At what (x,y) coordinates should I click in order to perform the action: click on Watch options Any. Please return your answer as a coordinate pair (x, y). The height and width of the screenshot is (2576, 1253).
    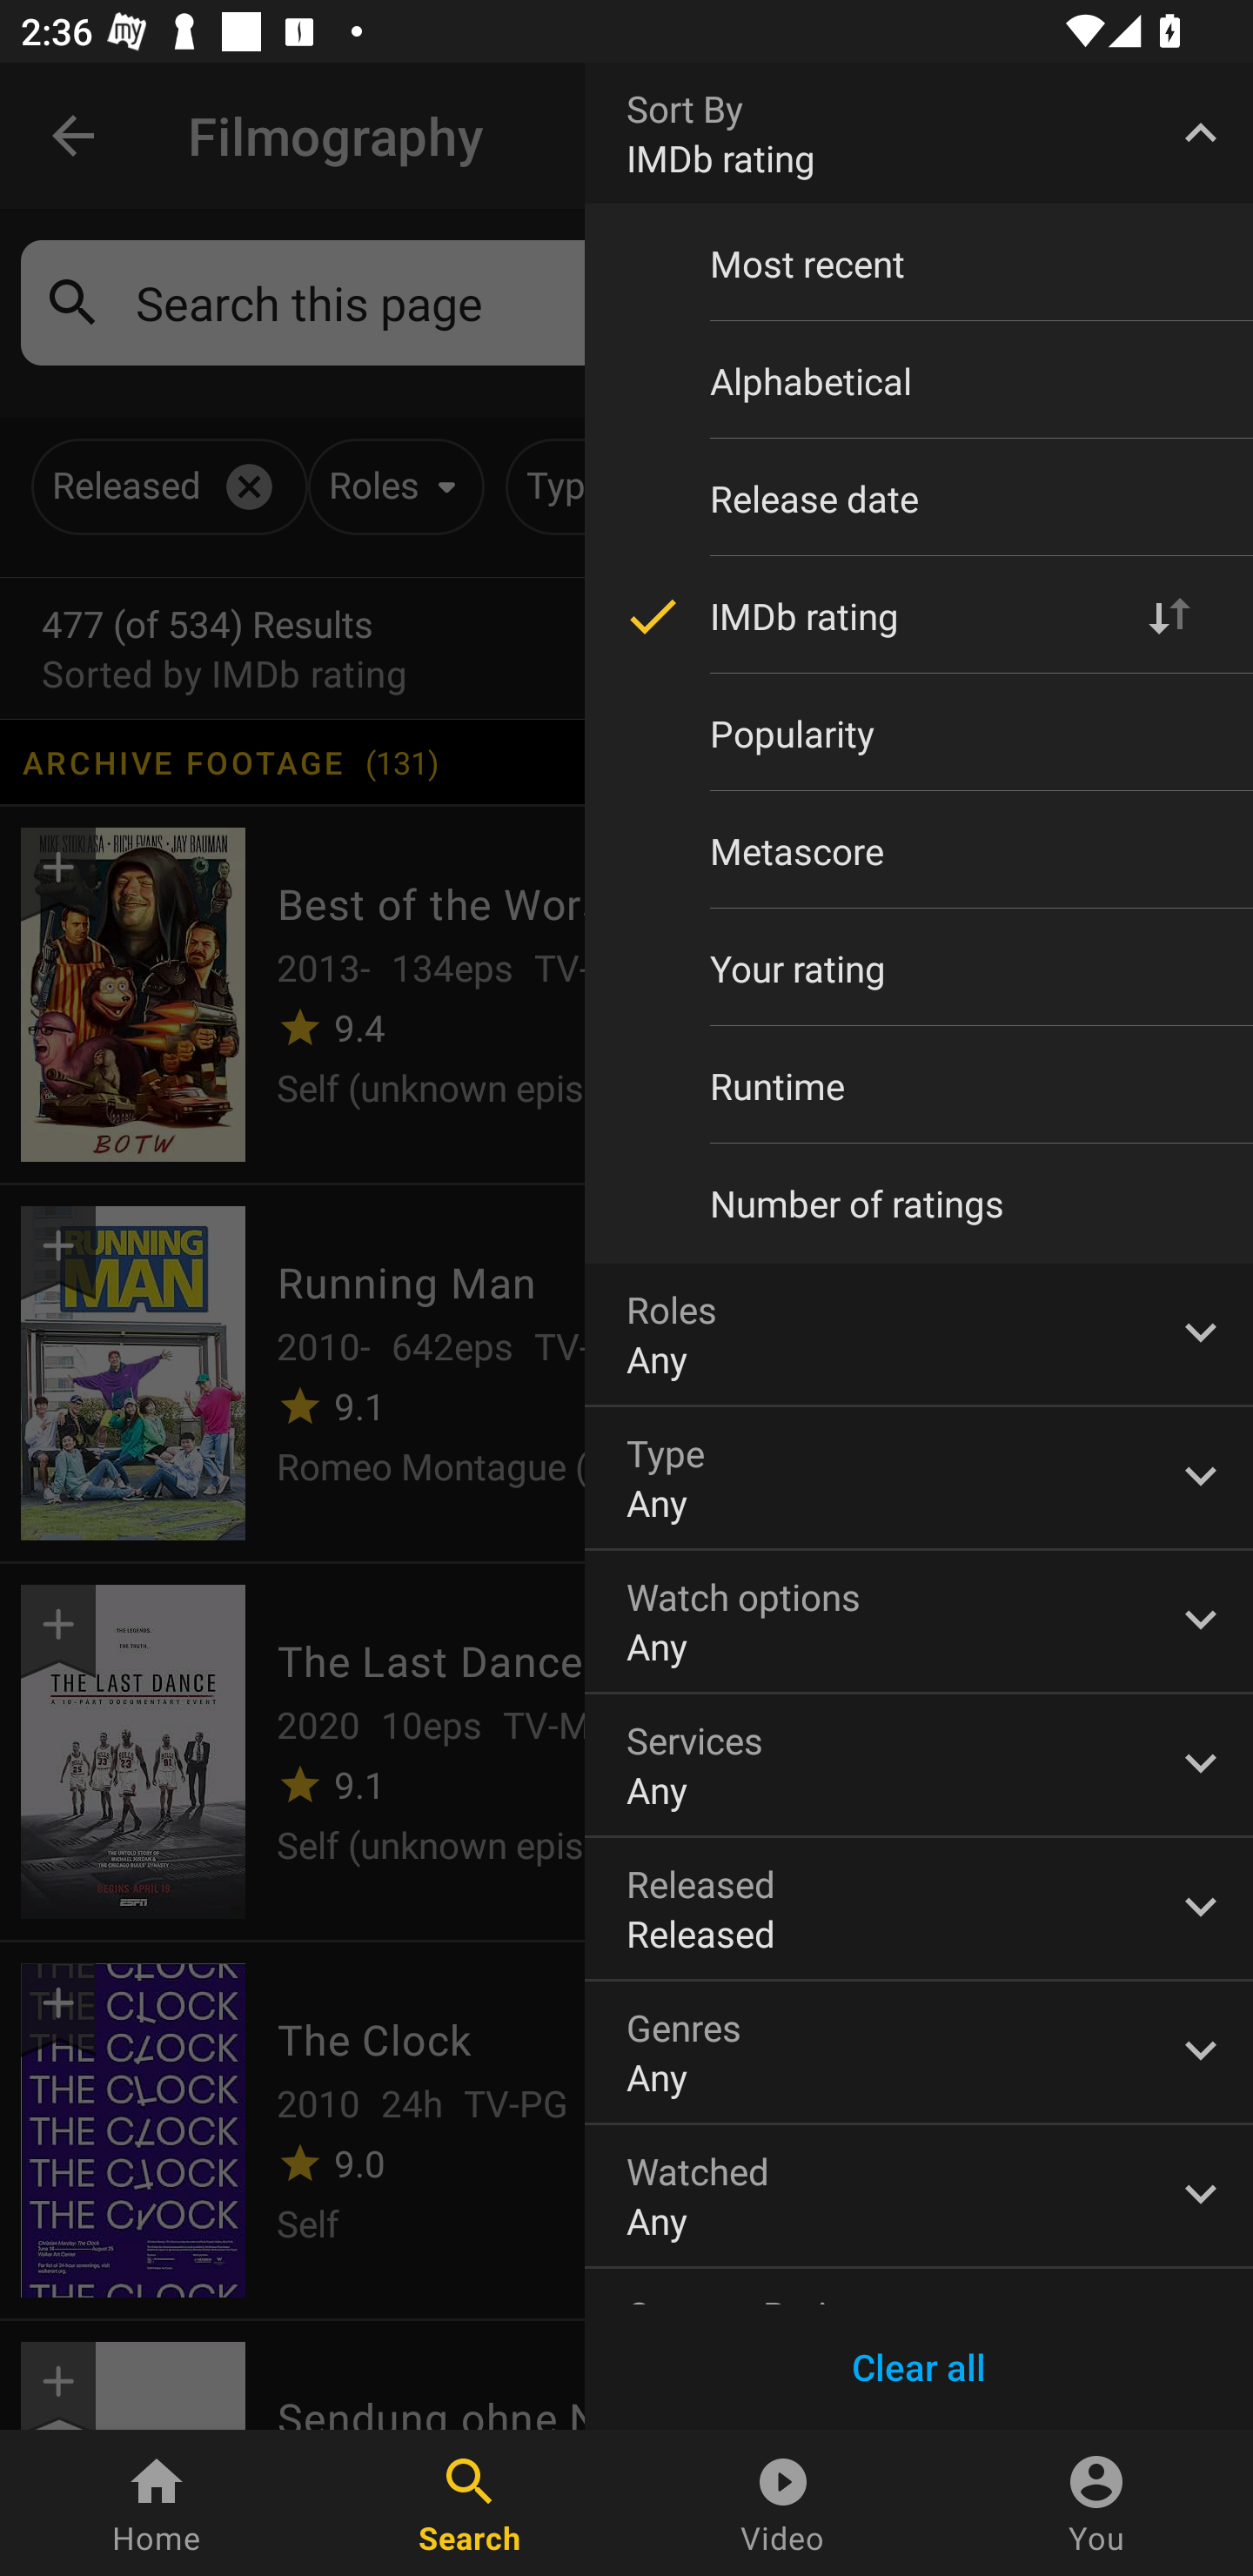
    Looking at the image, I should click on (919, 1620).